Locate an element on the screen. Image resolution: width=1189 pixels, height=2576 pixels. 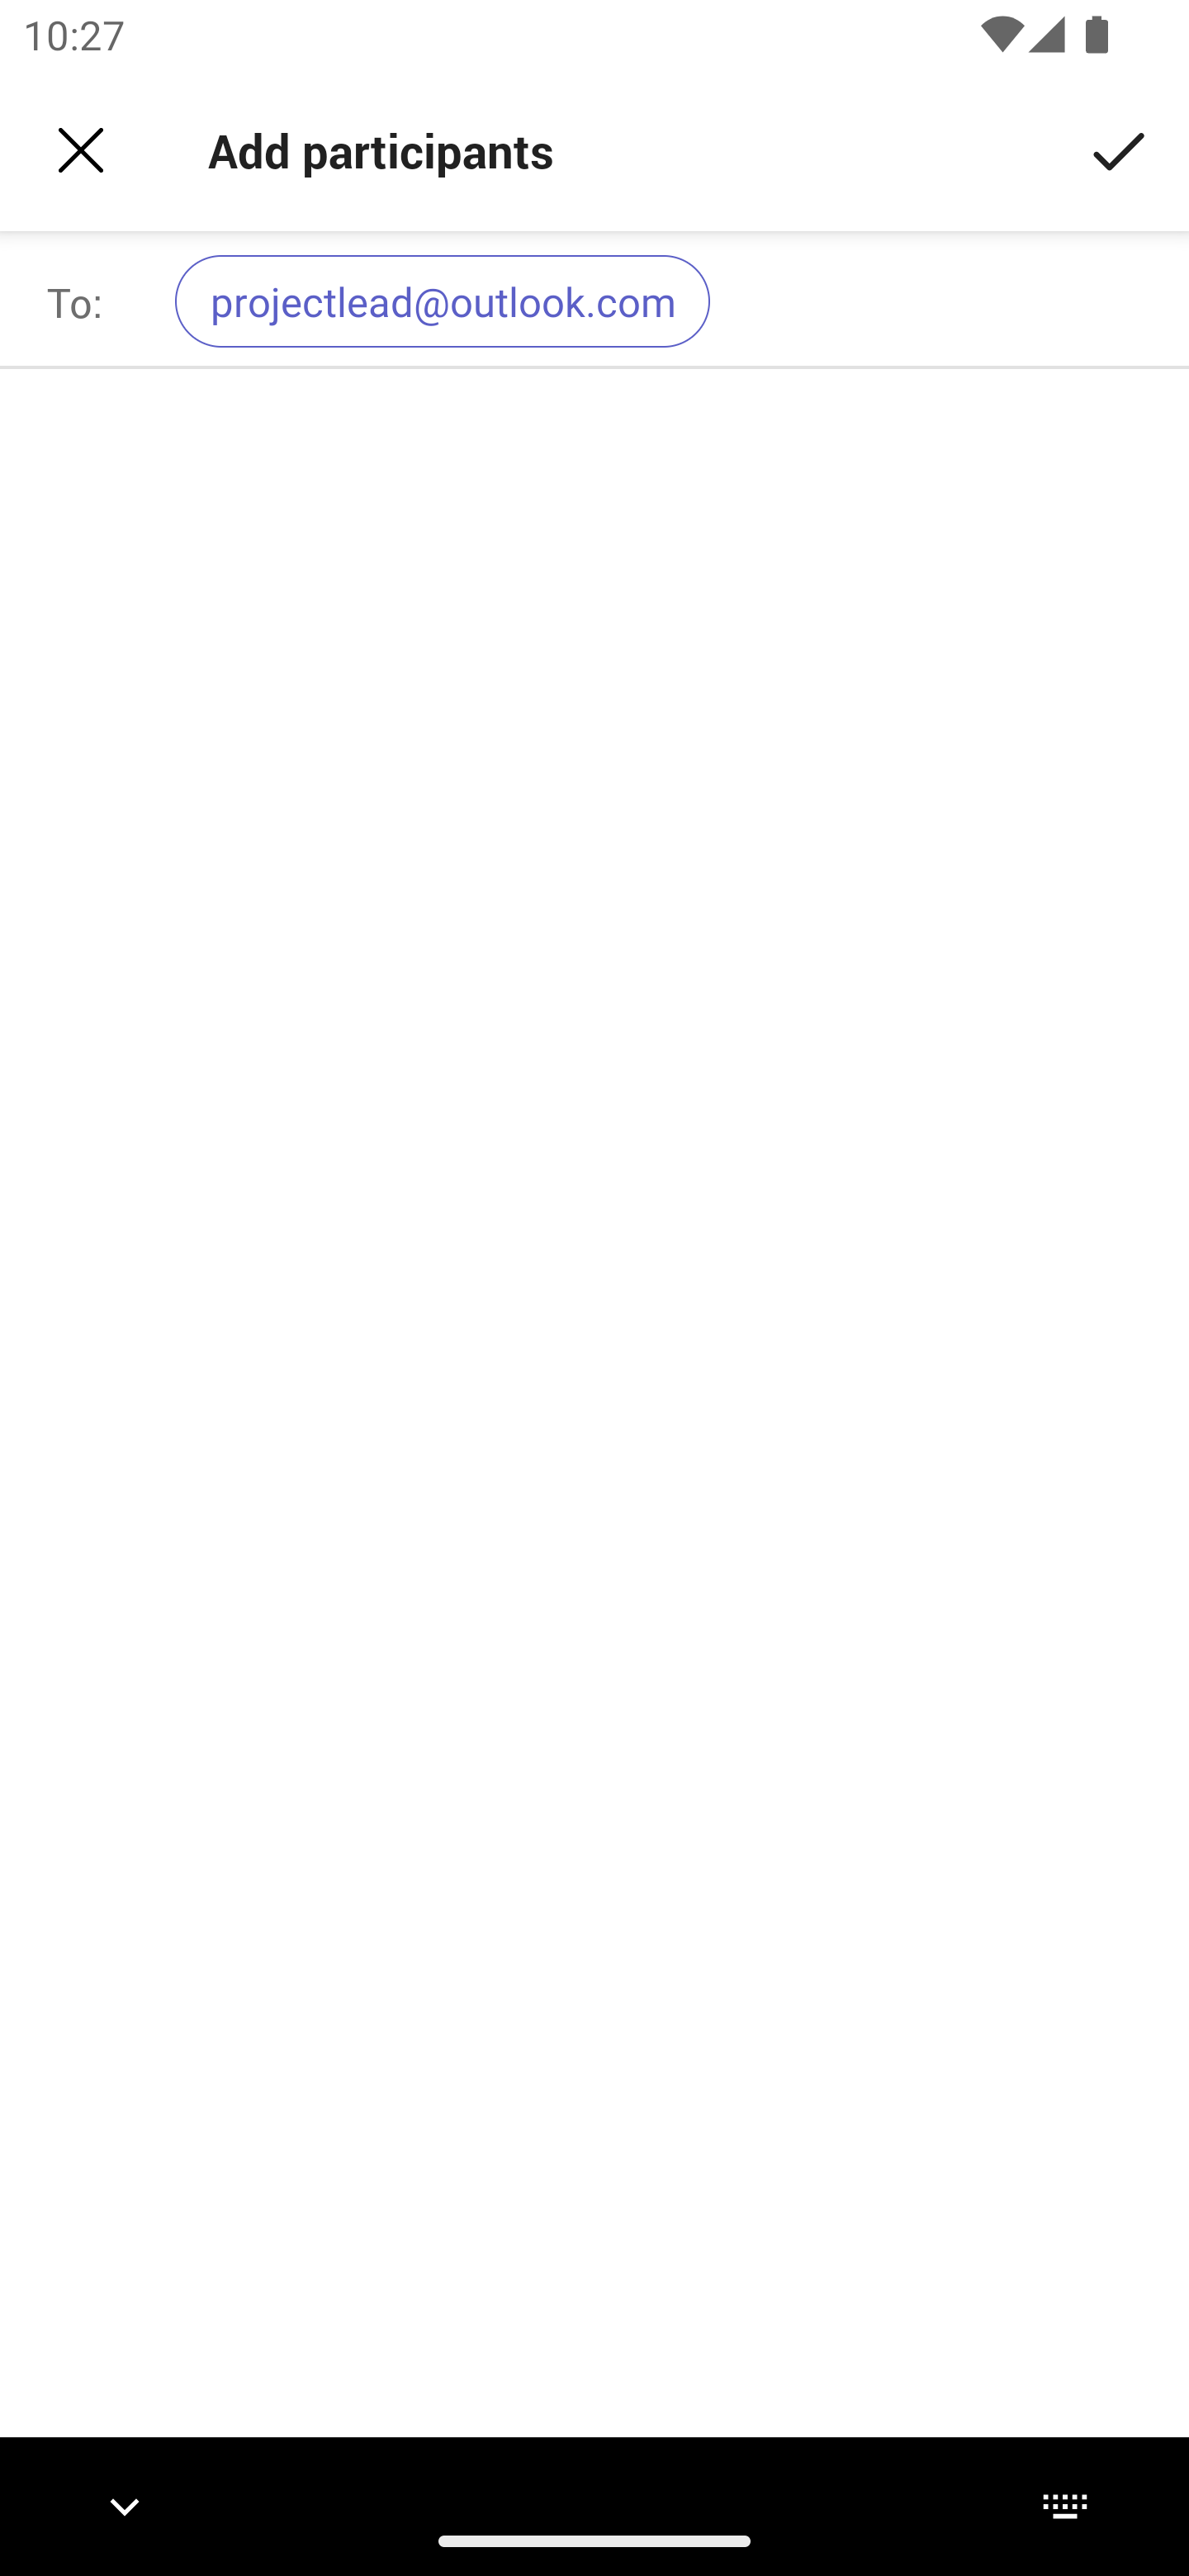
Submit is located at coordinates (1120, 149).